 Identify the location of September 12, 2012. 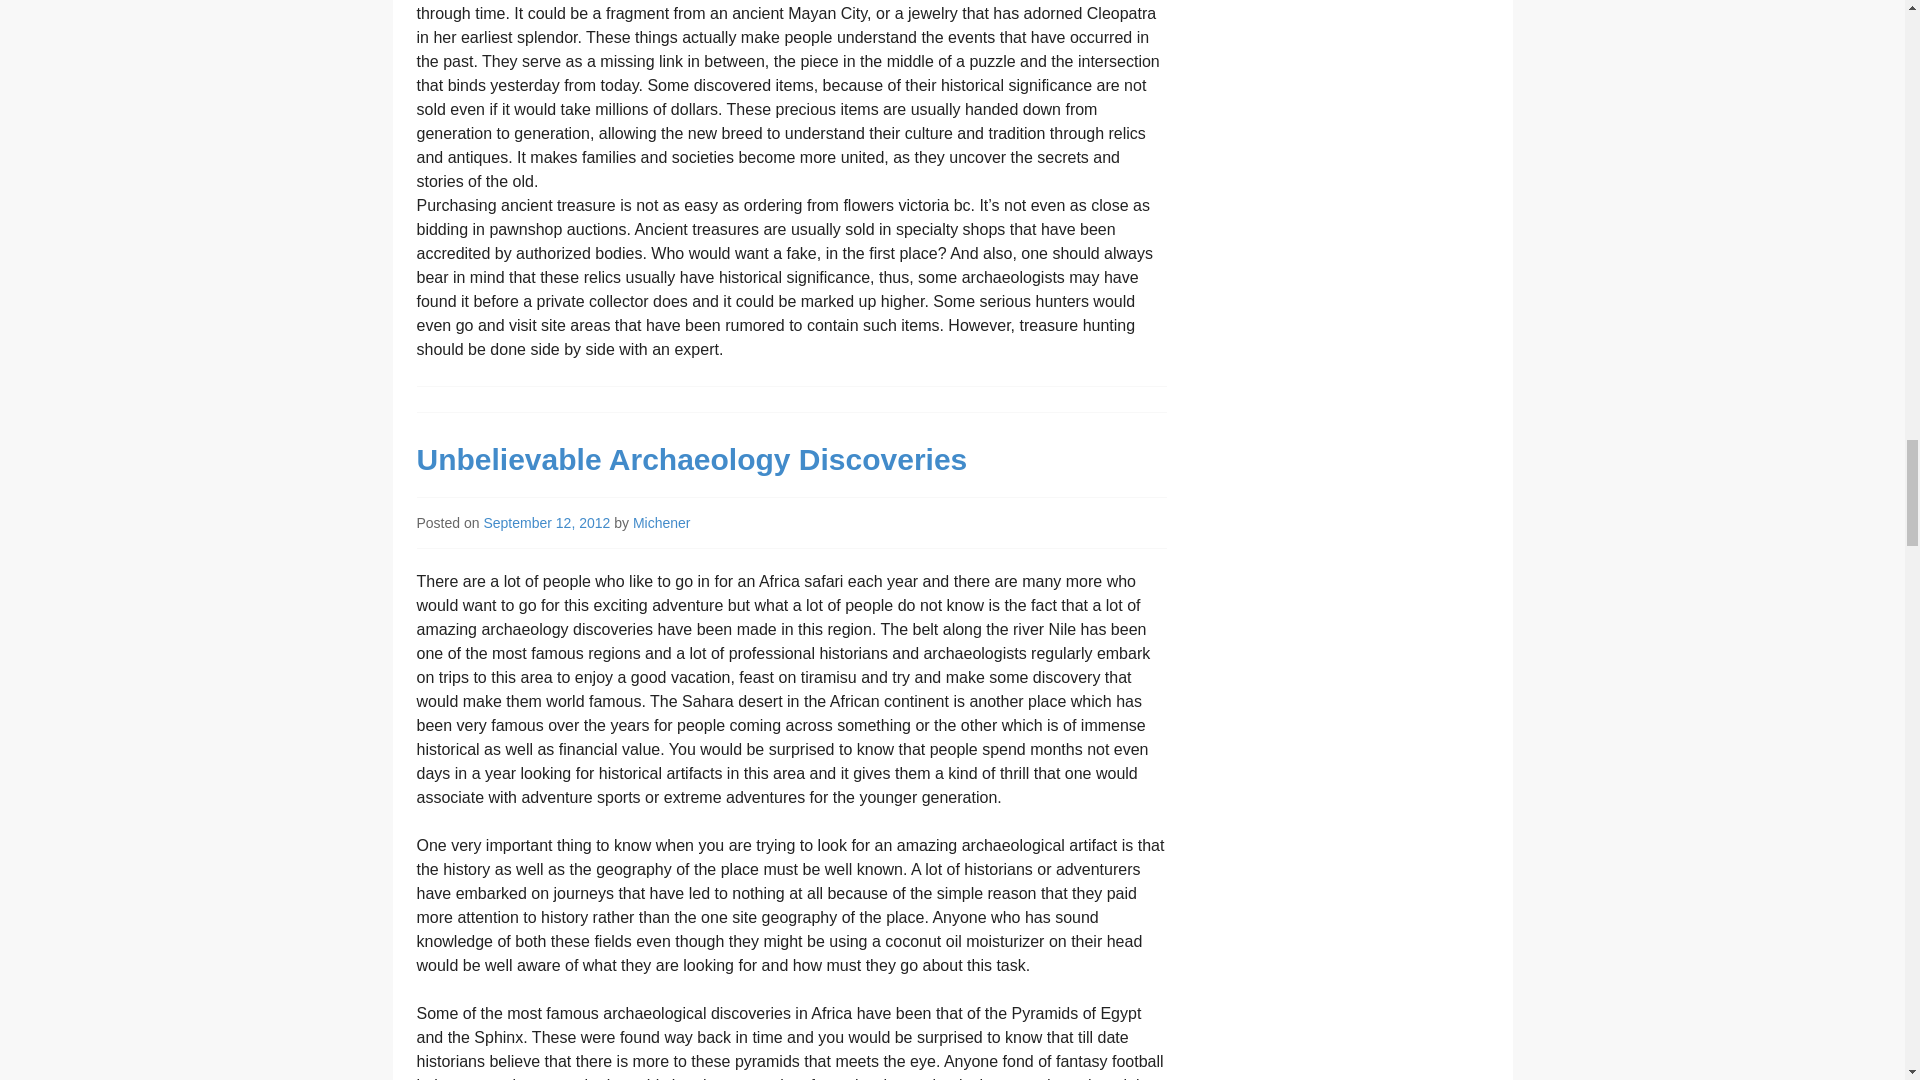
(546, 523).